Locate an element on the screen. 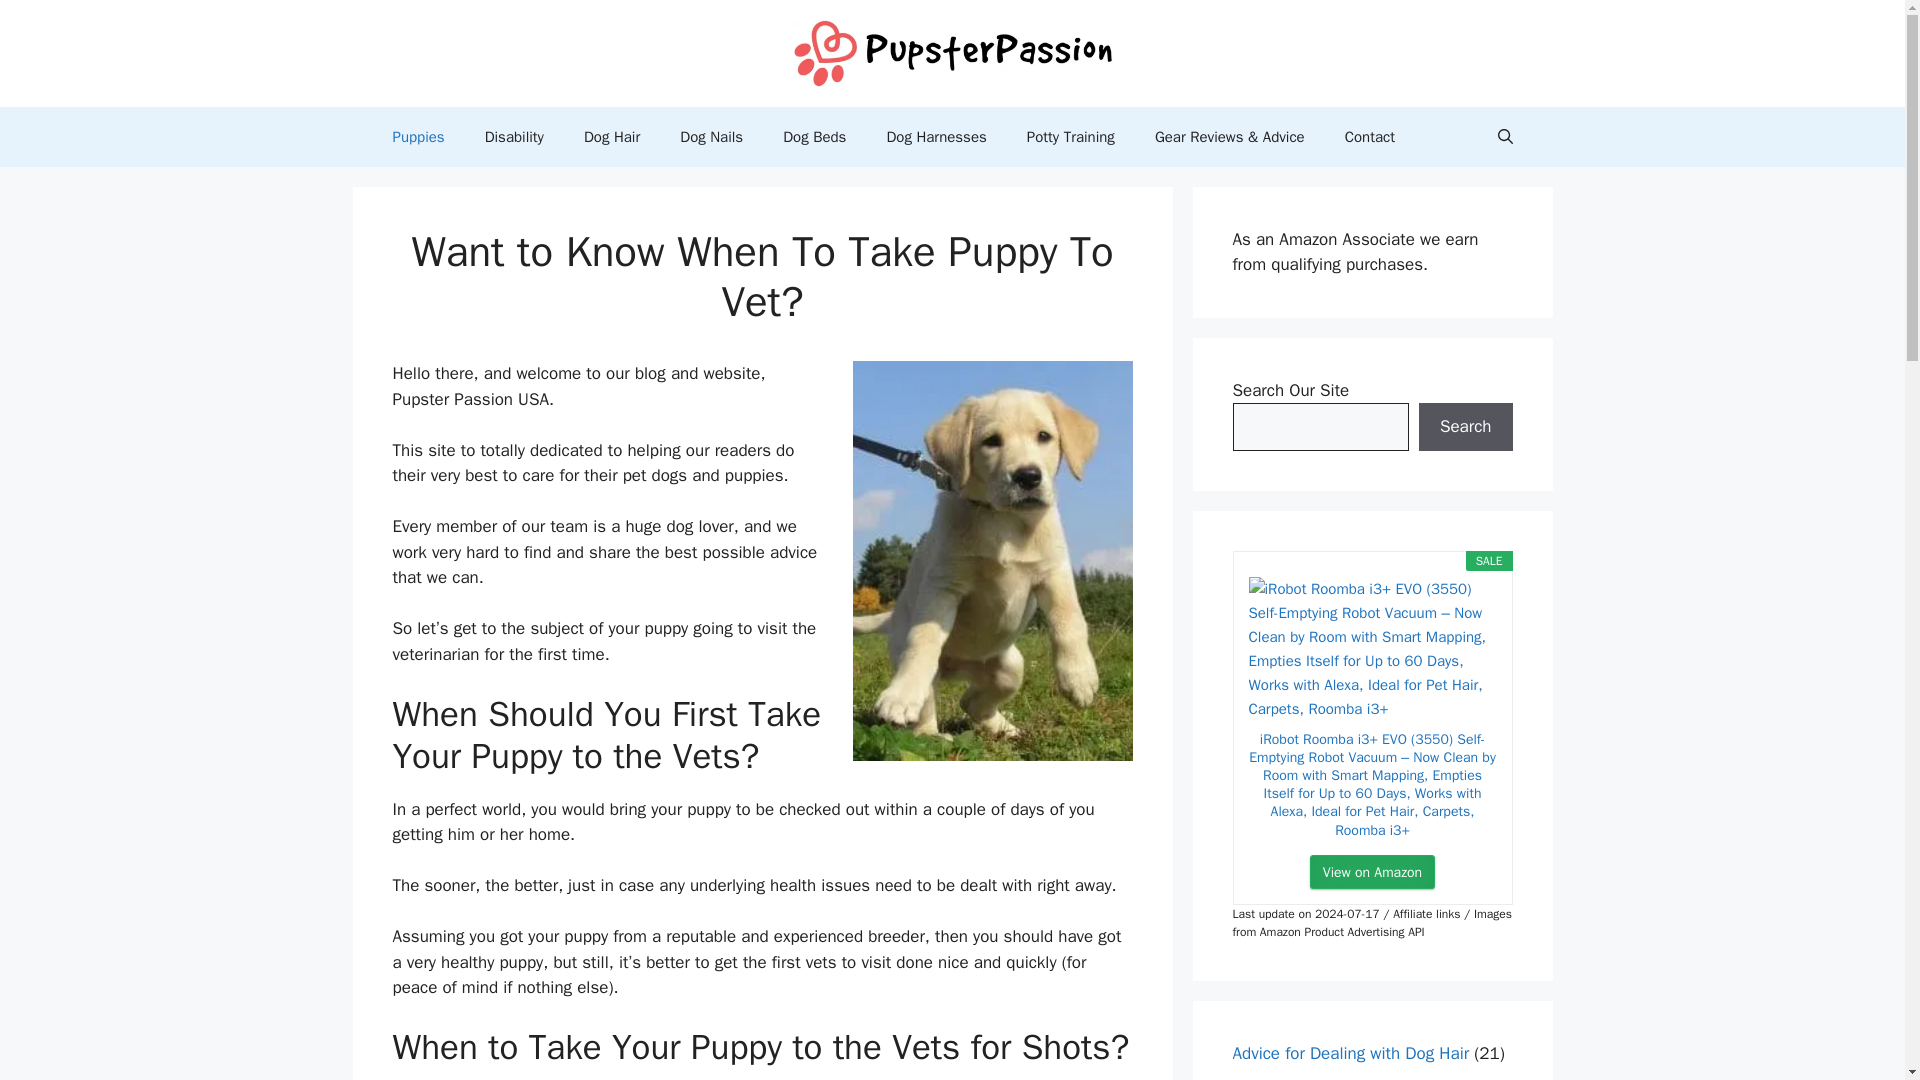  Disability is located at coordinates (514, 136).